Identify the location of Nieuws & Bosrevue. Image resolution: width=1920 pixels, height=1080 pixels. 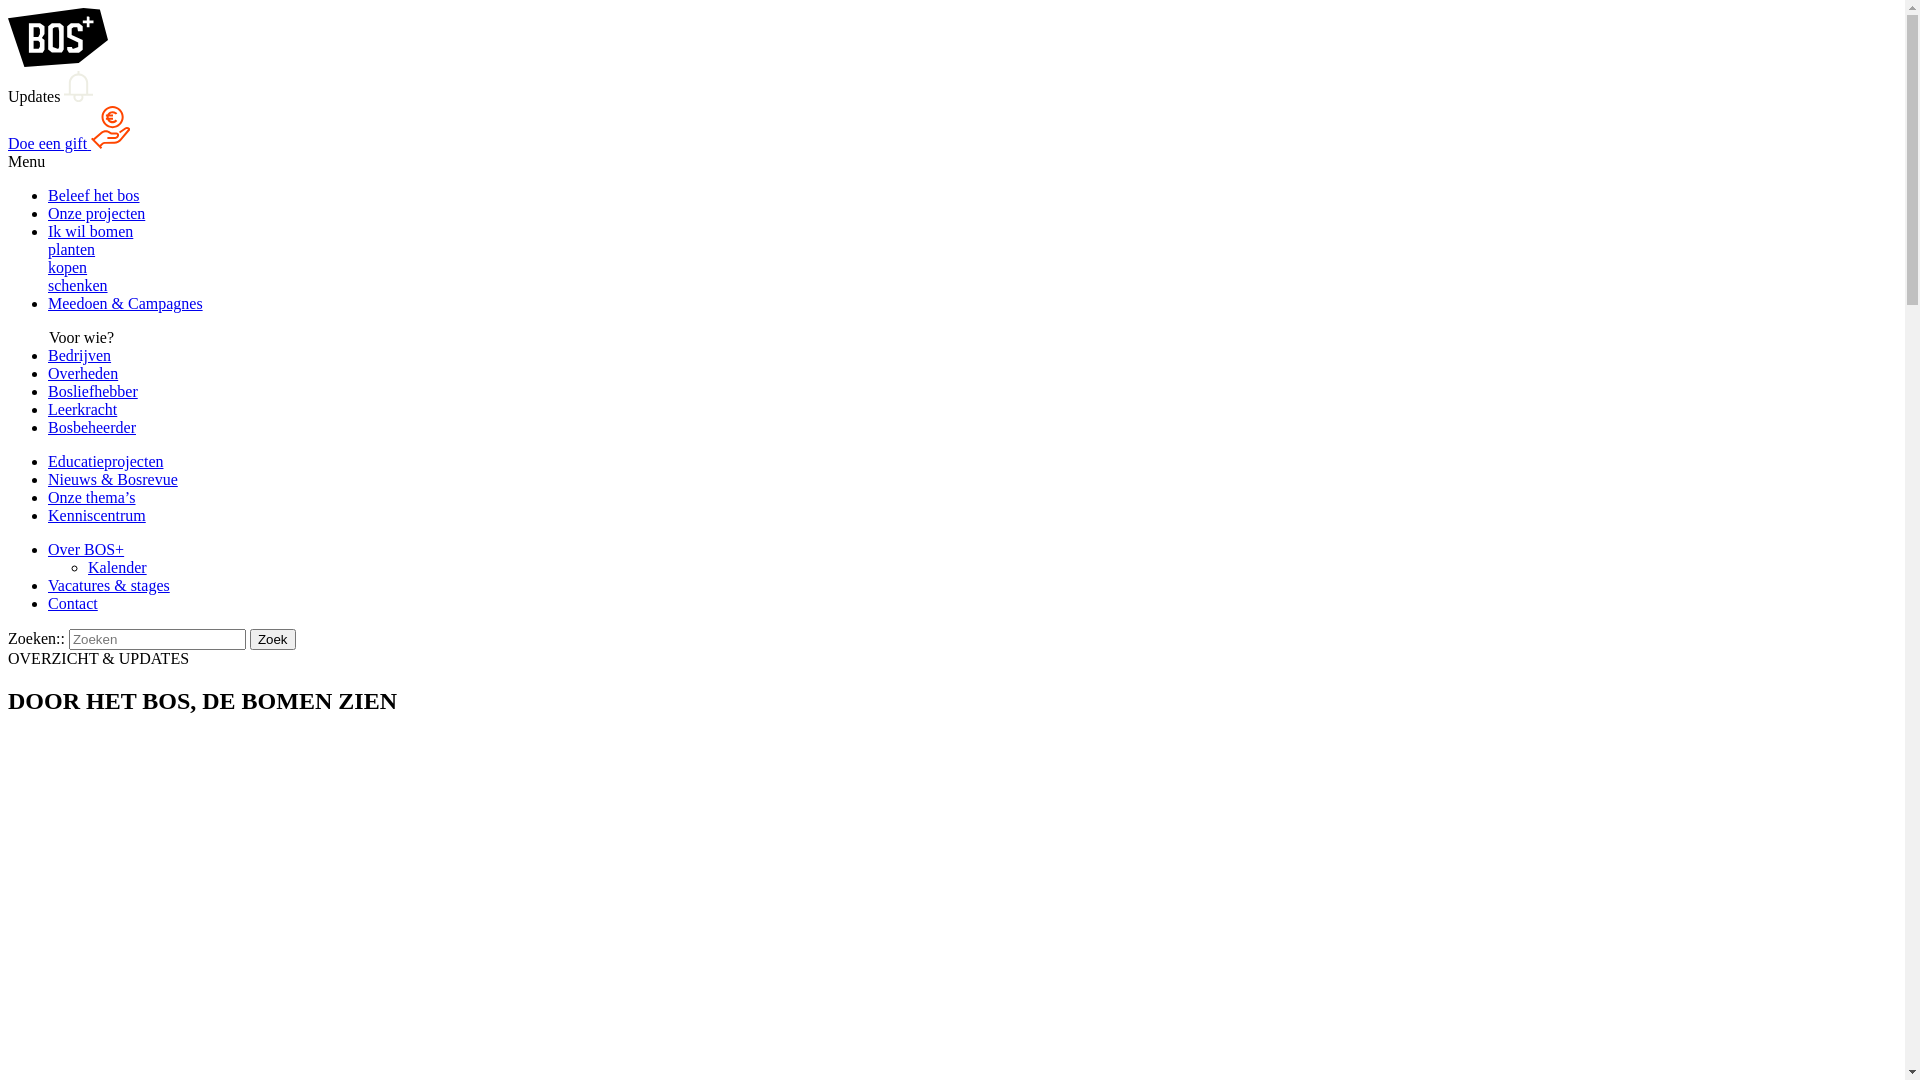
(113, 480).